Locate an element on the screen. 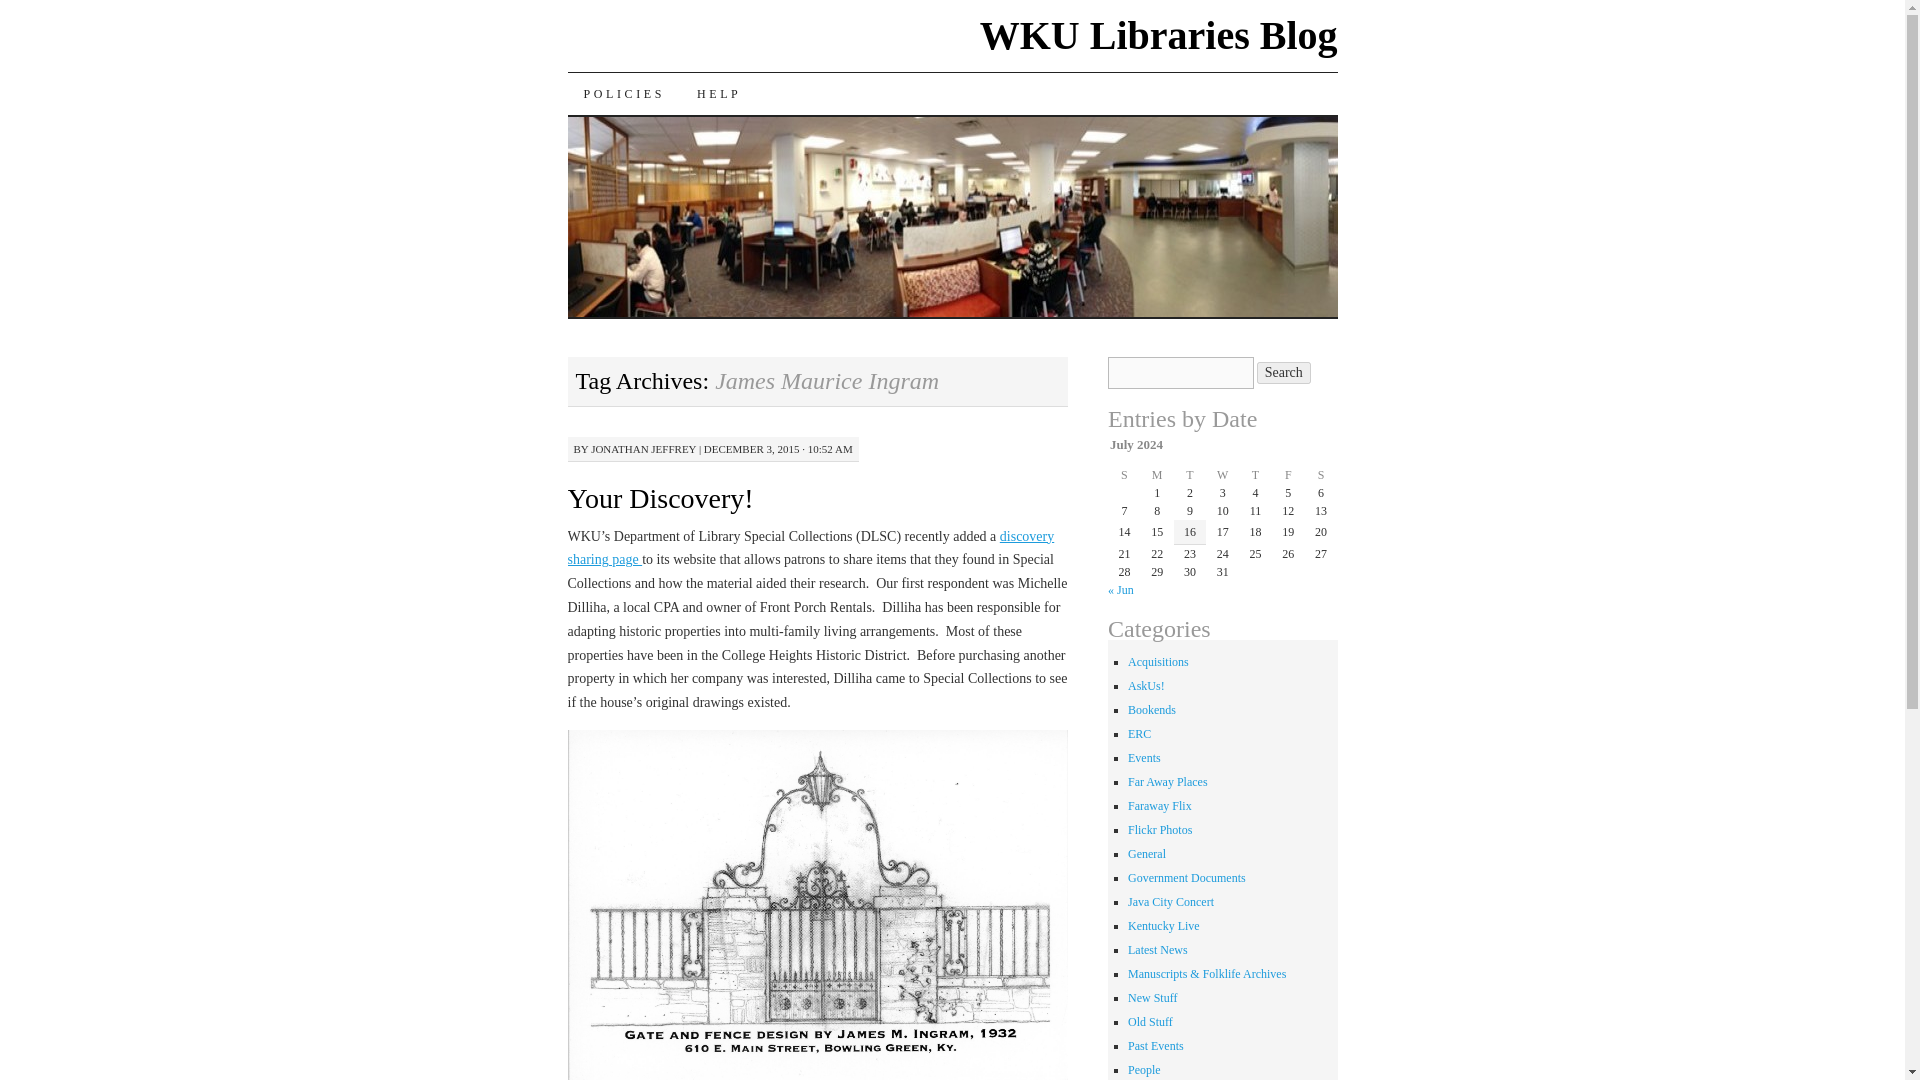 This screenshot has height=1080, width=1920. HELP is located at coordinates (718, 94).